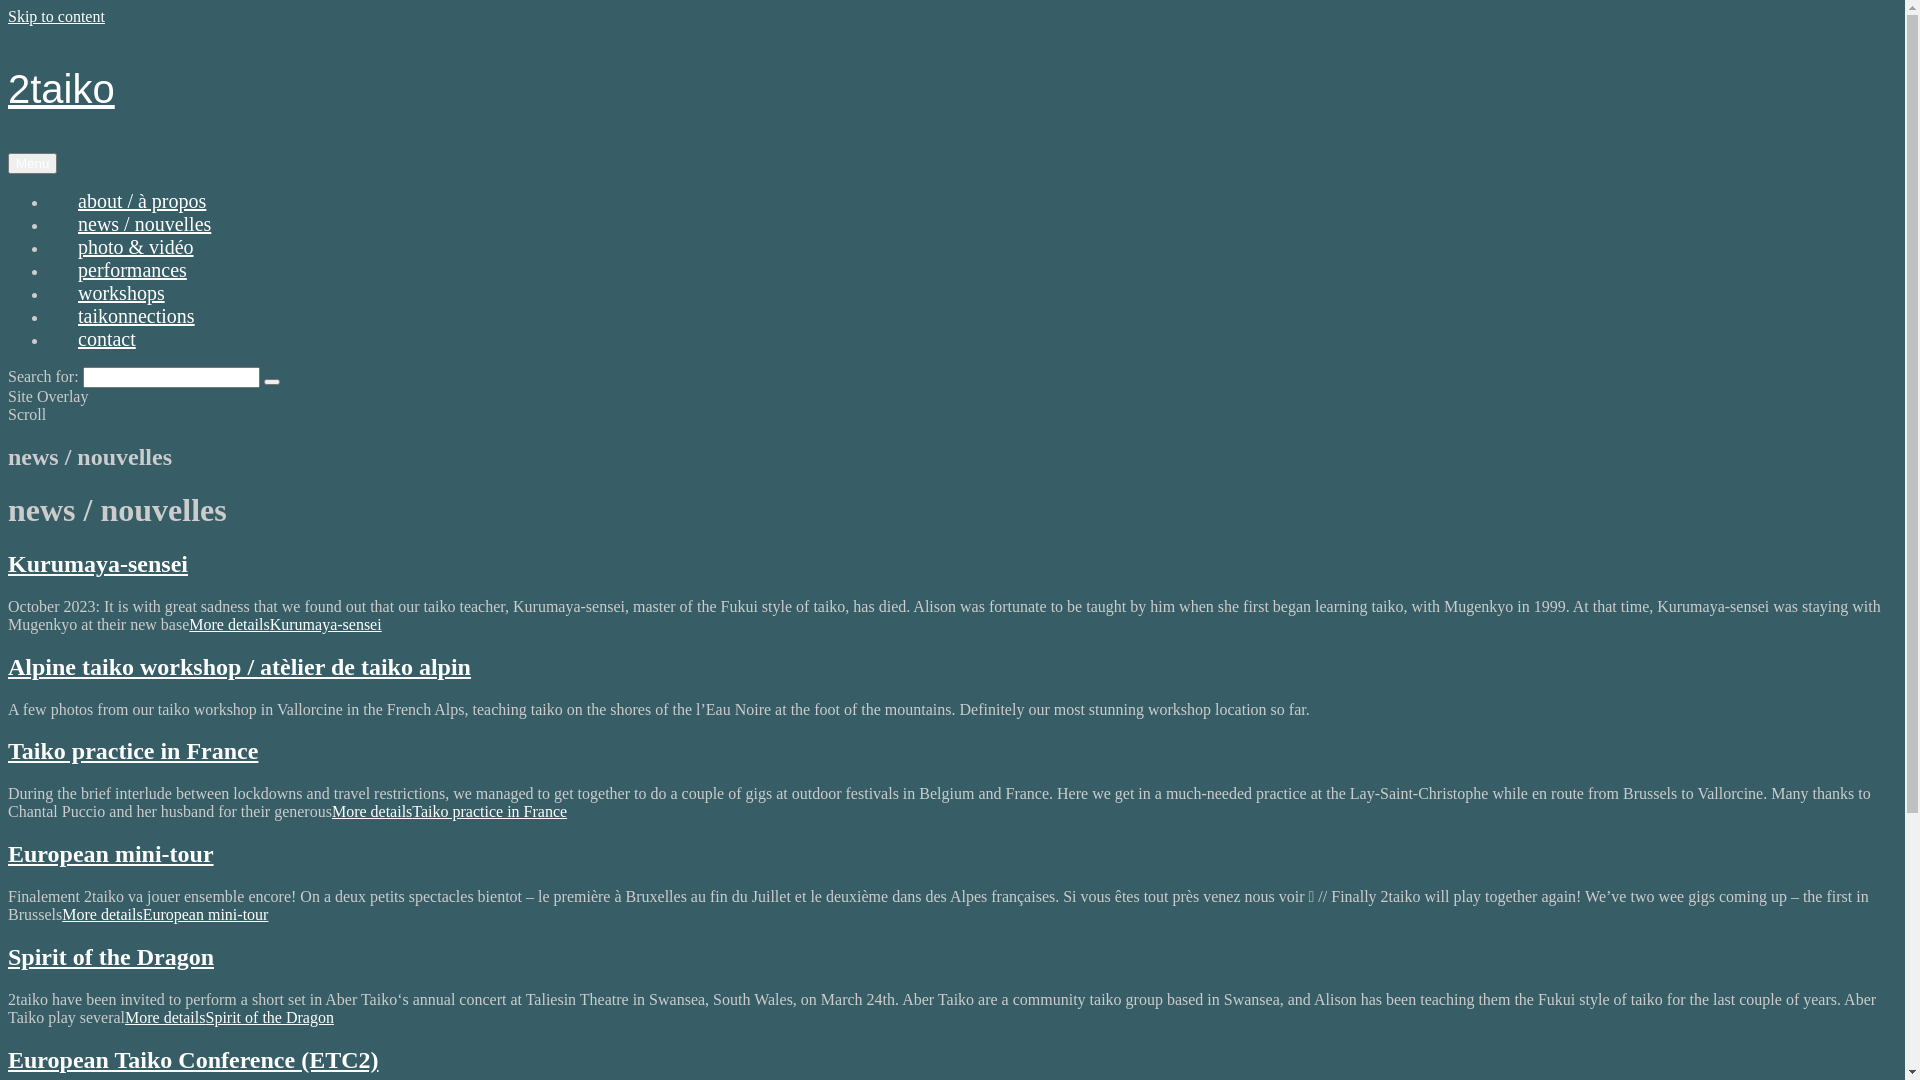 Image resolution: width=1920 pixels, height=1080 pixels. I want to click on More detailsTaiko practice in France, so click(450, 812).